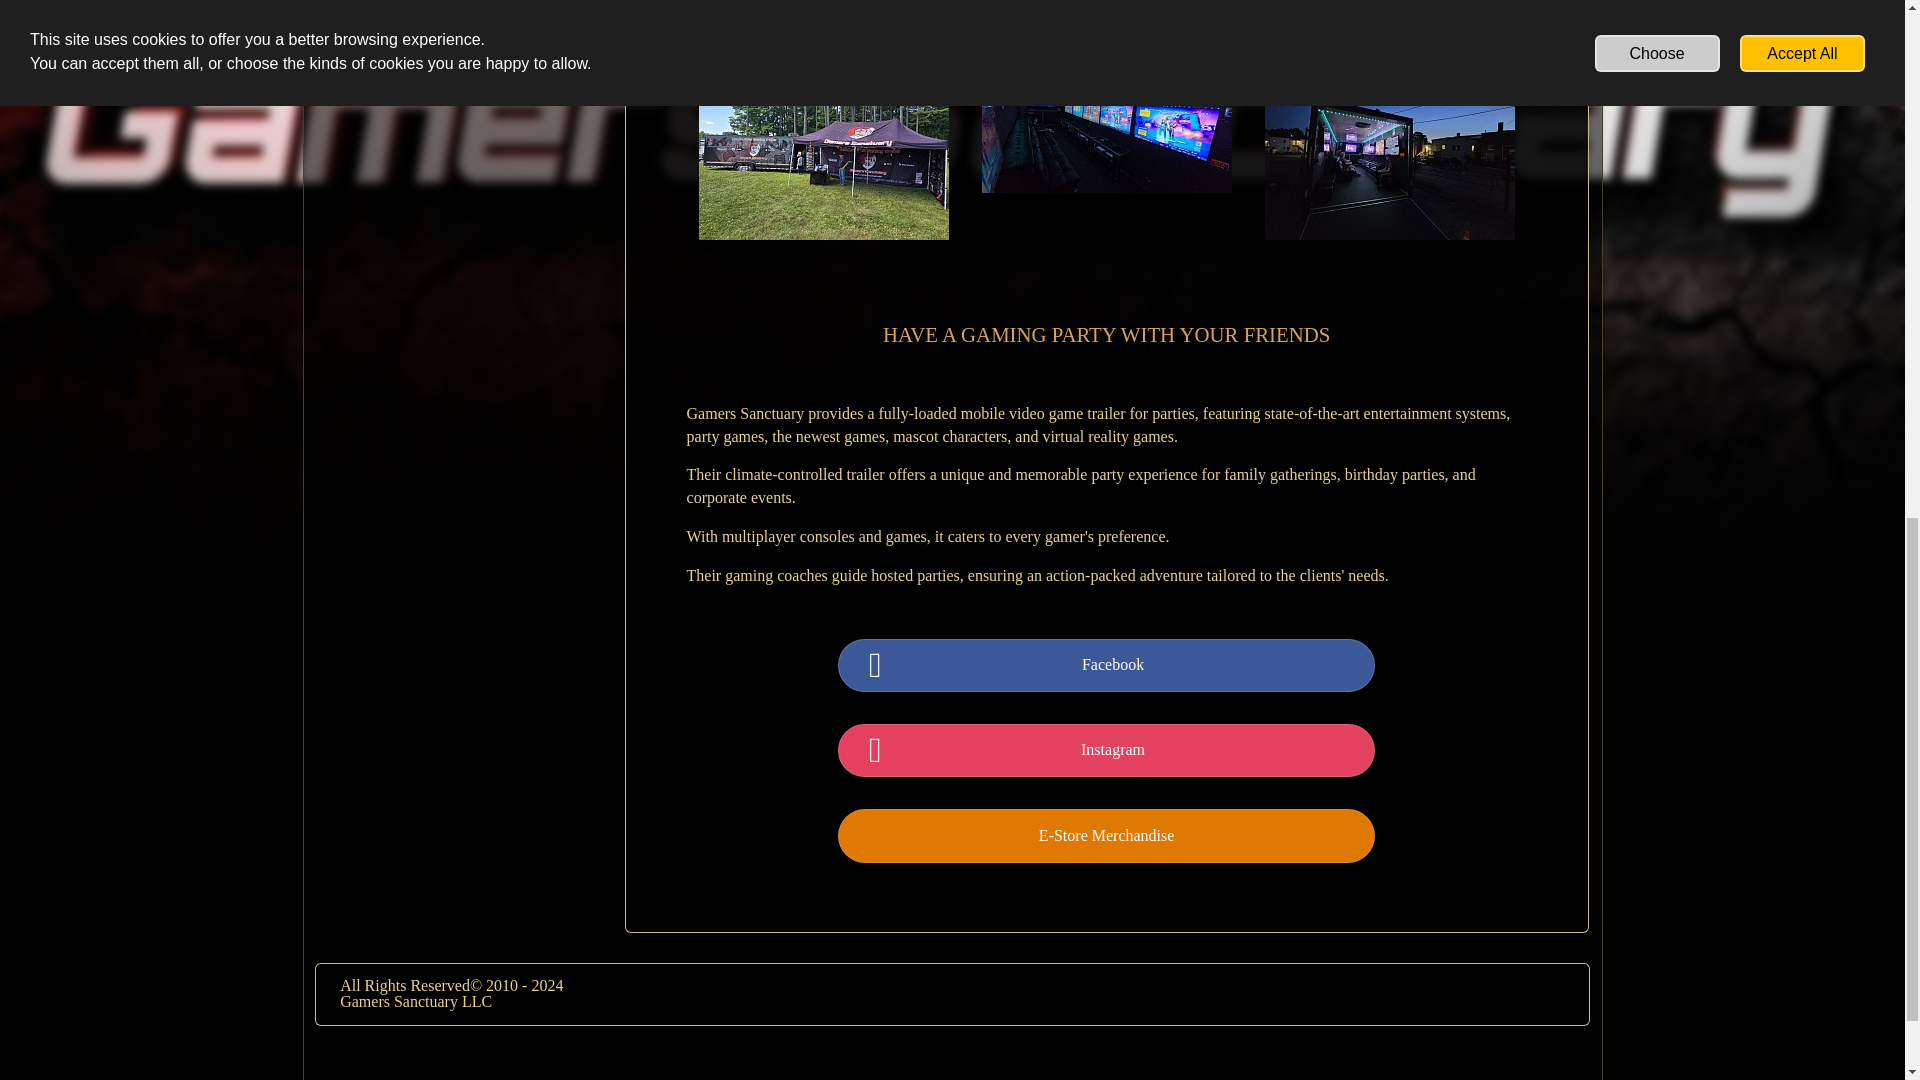 The height and width of the screenshot is (1080, 1920). I want to click on E-Store Merchandise, so click(1106, 836).